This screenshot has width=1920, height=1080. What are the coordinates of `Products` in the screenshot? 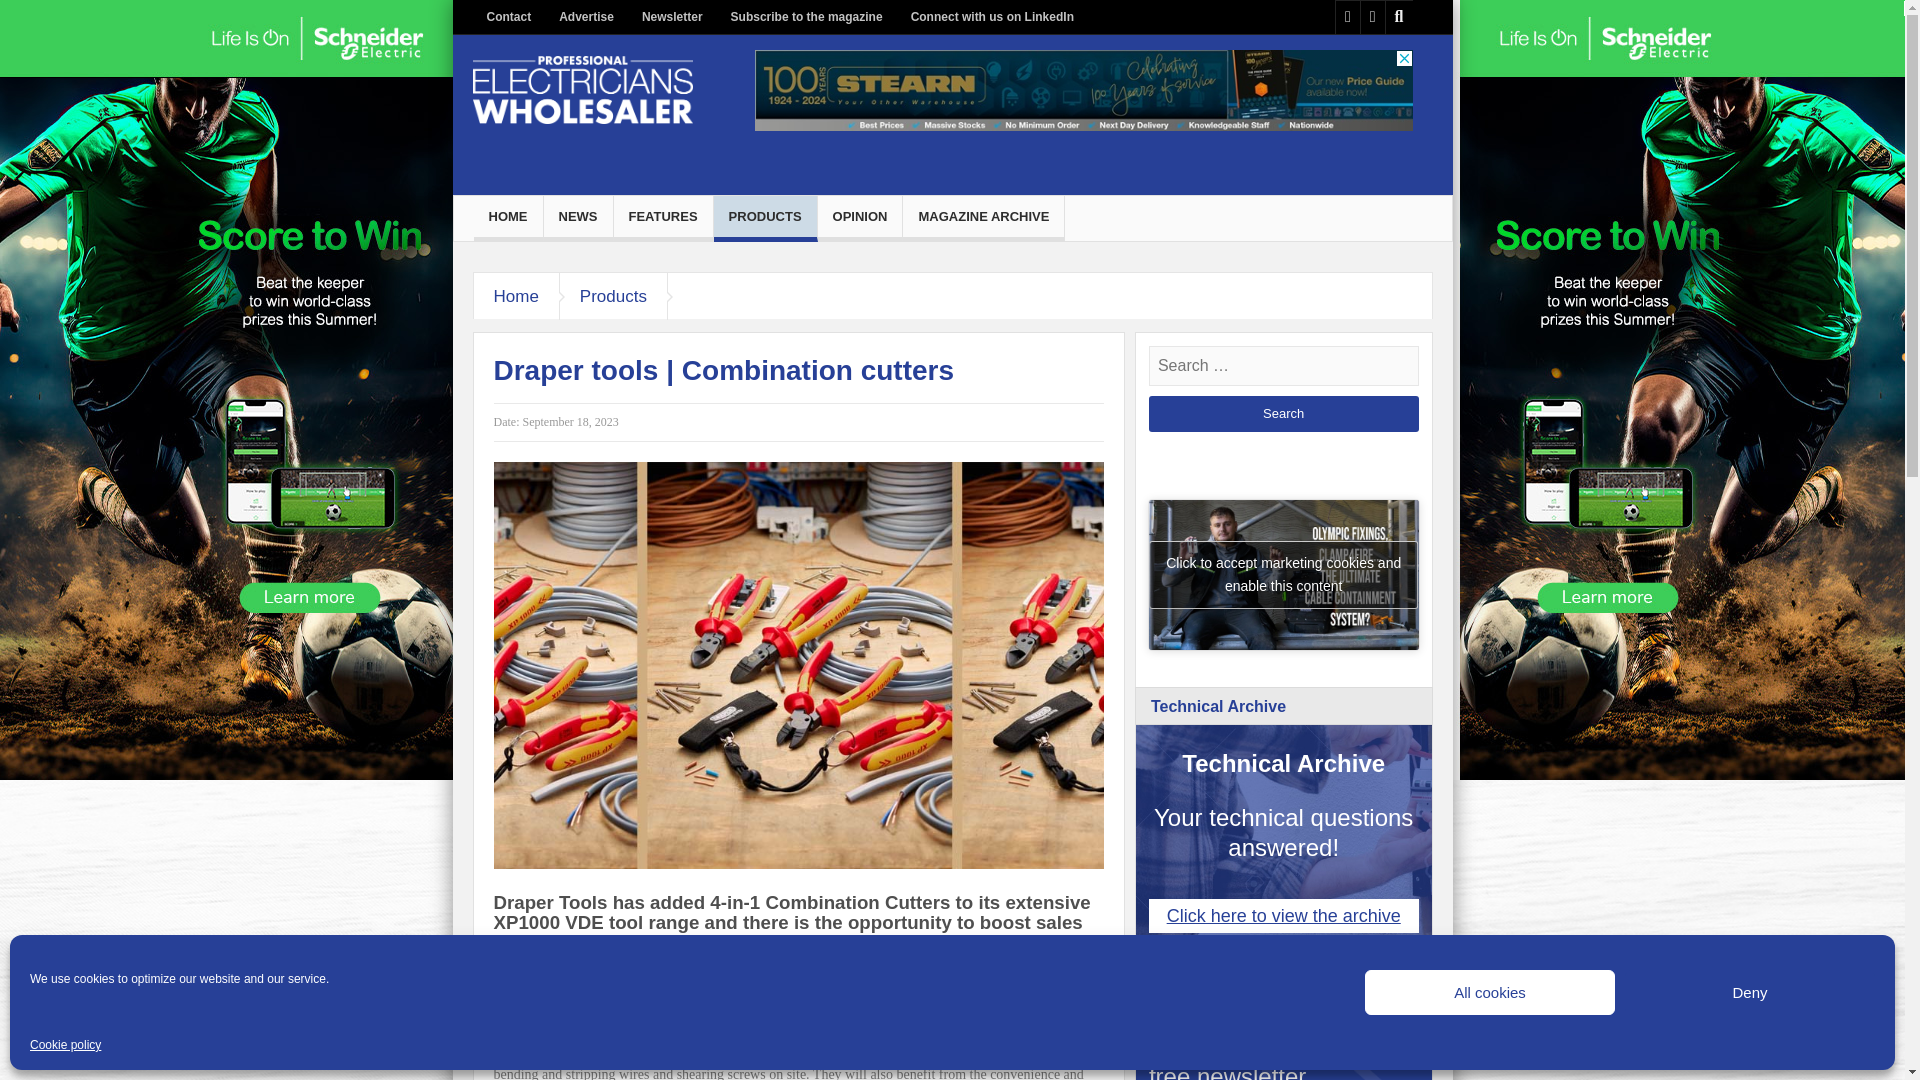 It's located at (614, 296).